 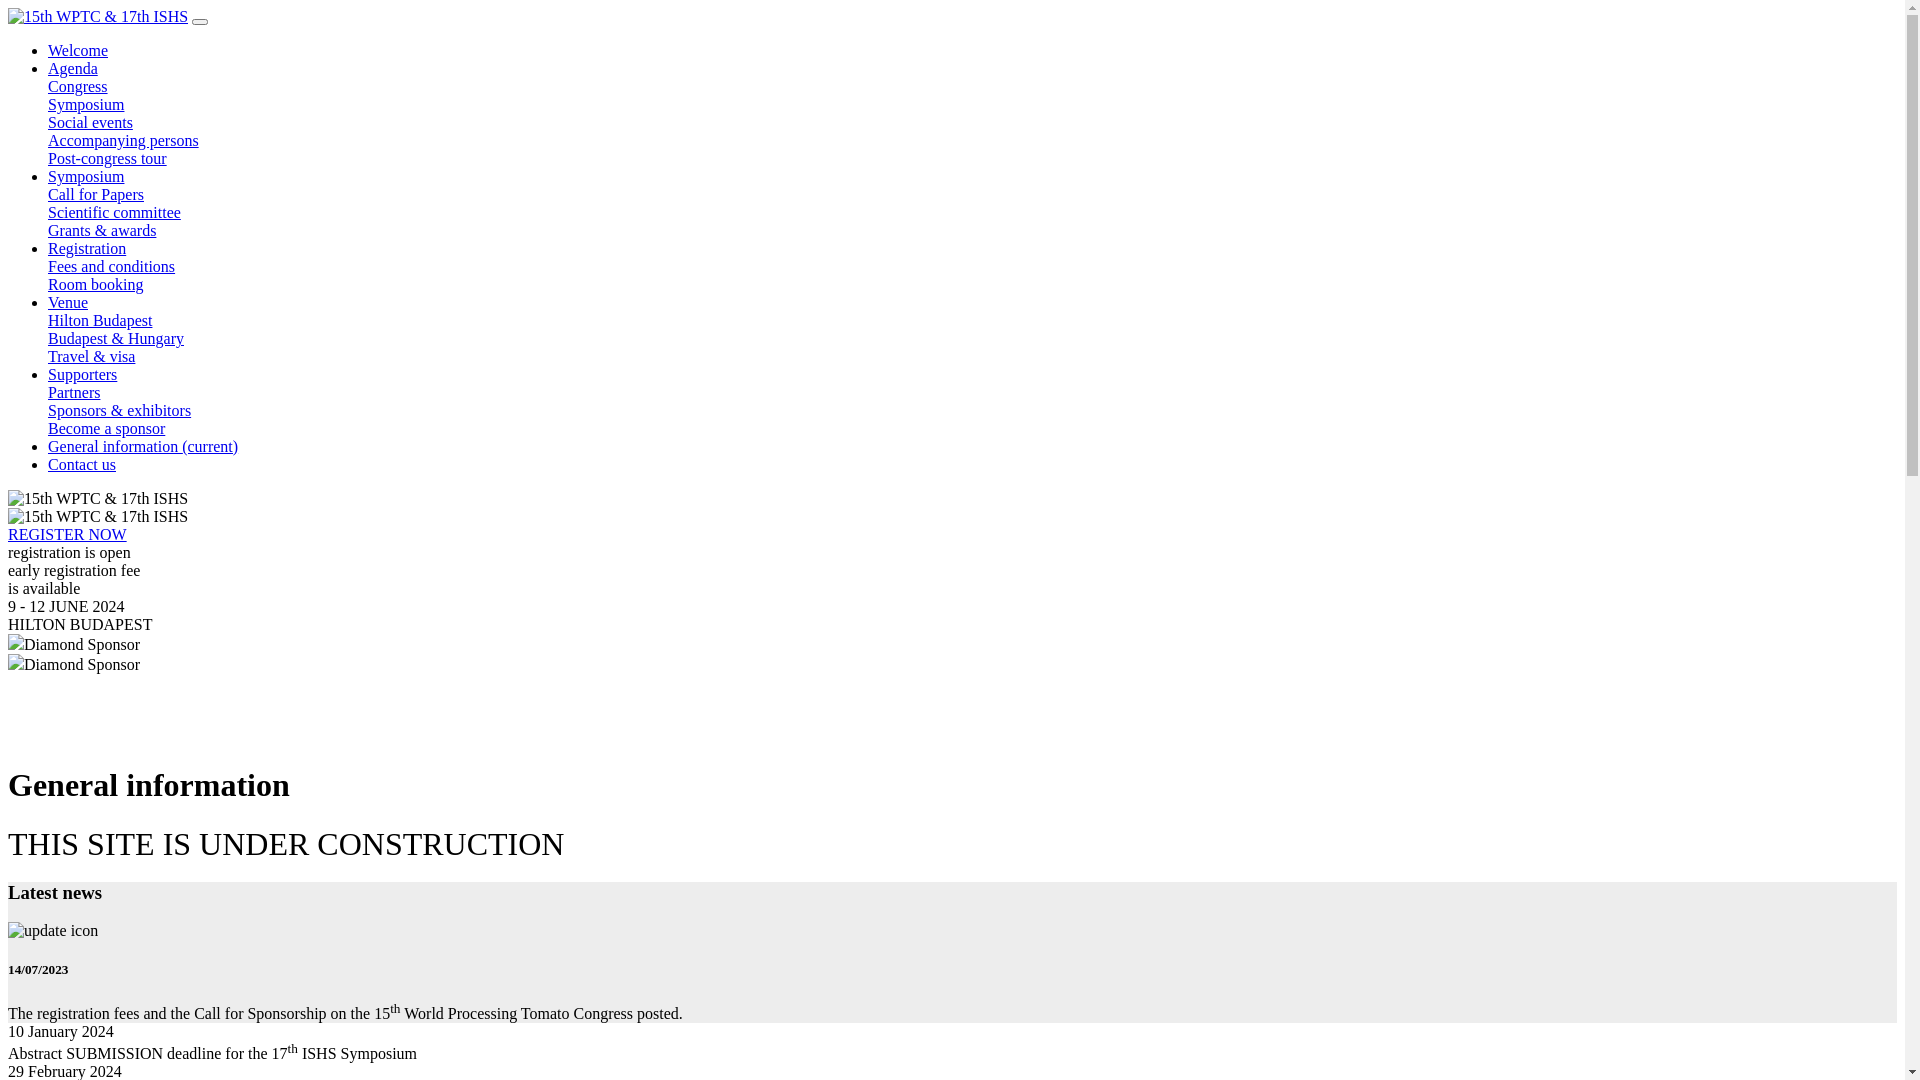 I want to click on update, so click(x=53, y=931).